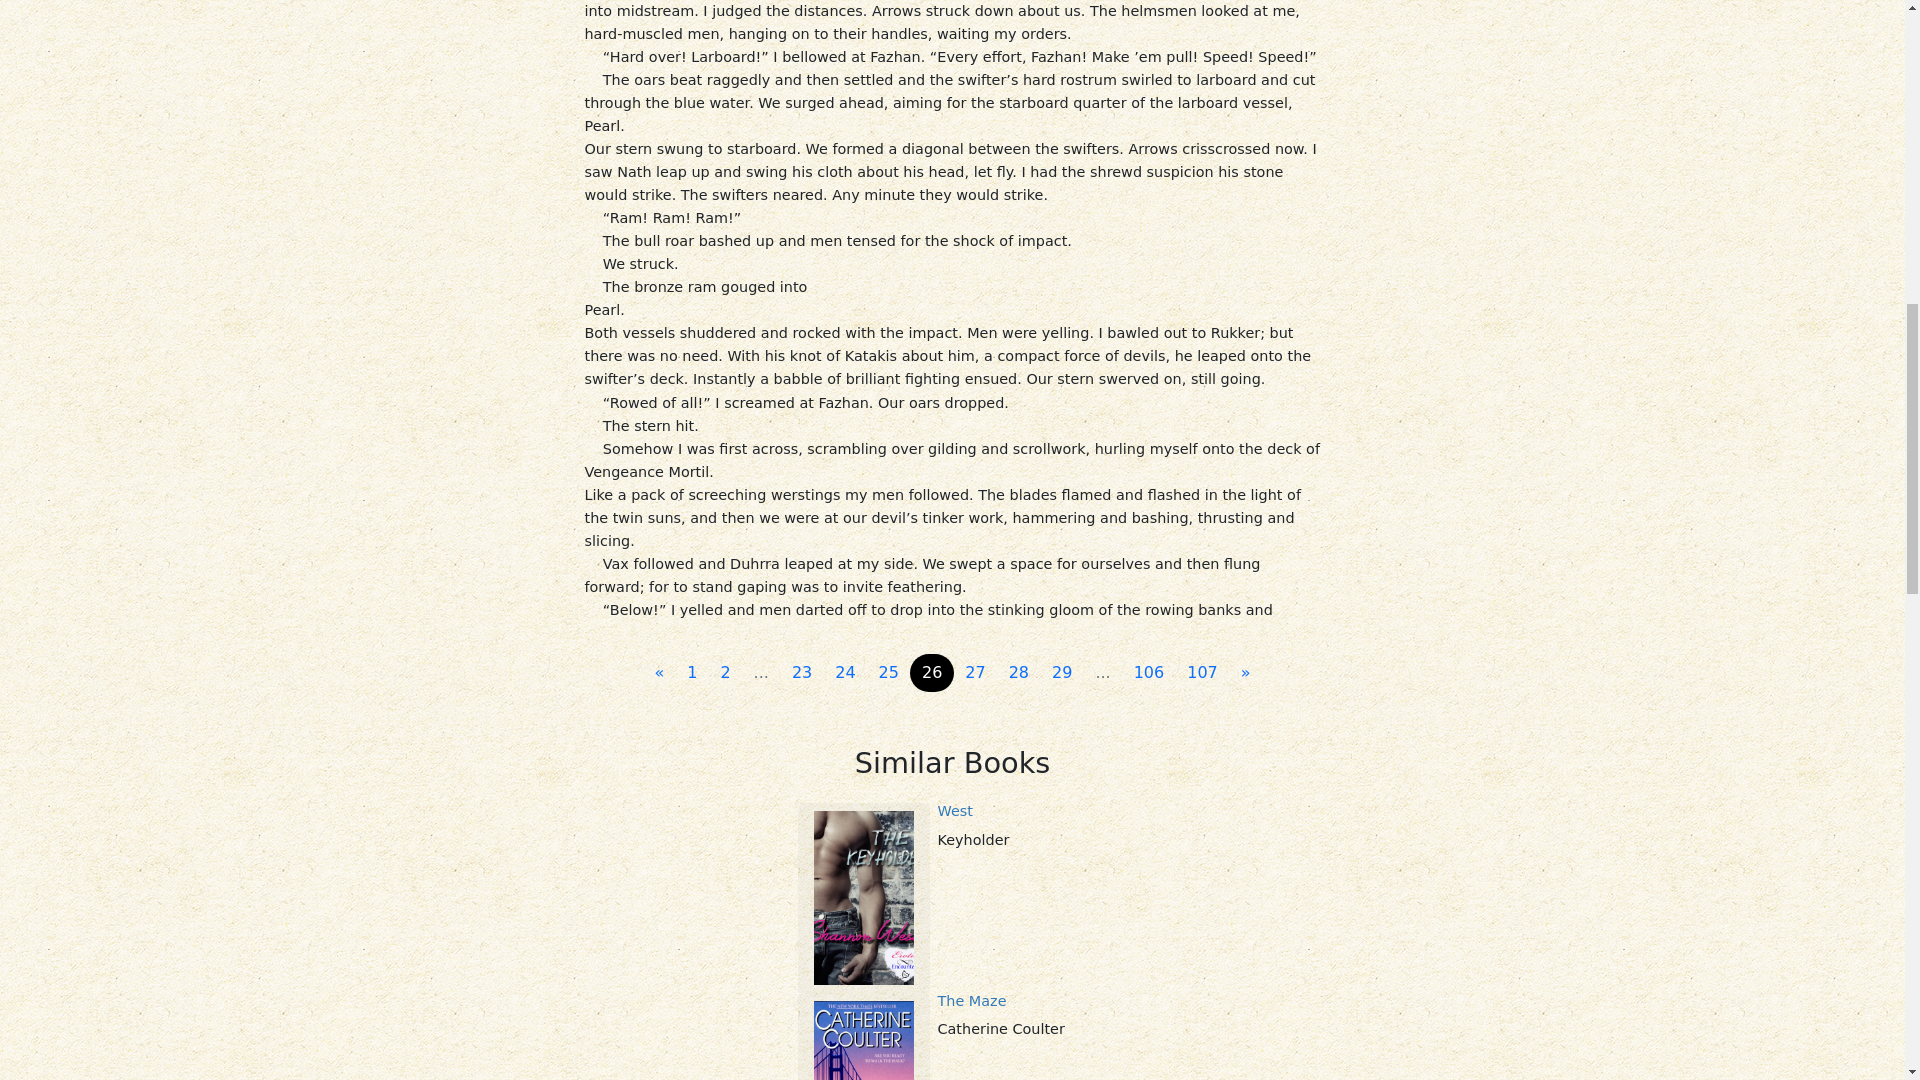 The image size is (1920, 1080). Describe the element at coordinates (845, 673) in the screenshot. I see `24` at that location.